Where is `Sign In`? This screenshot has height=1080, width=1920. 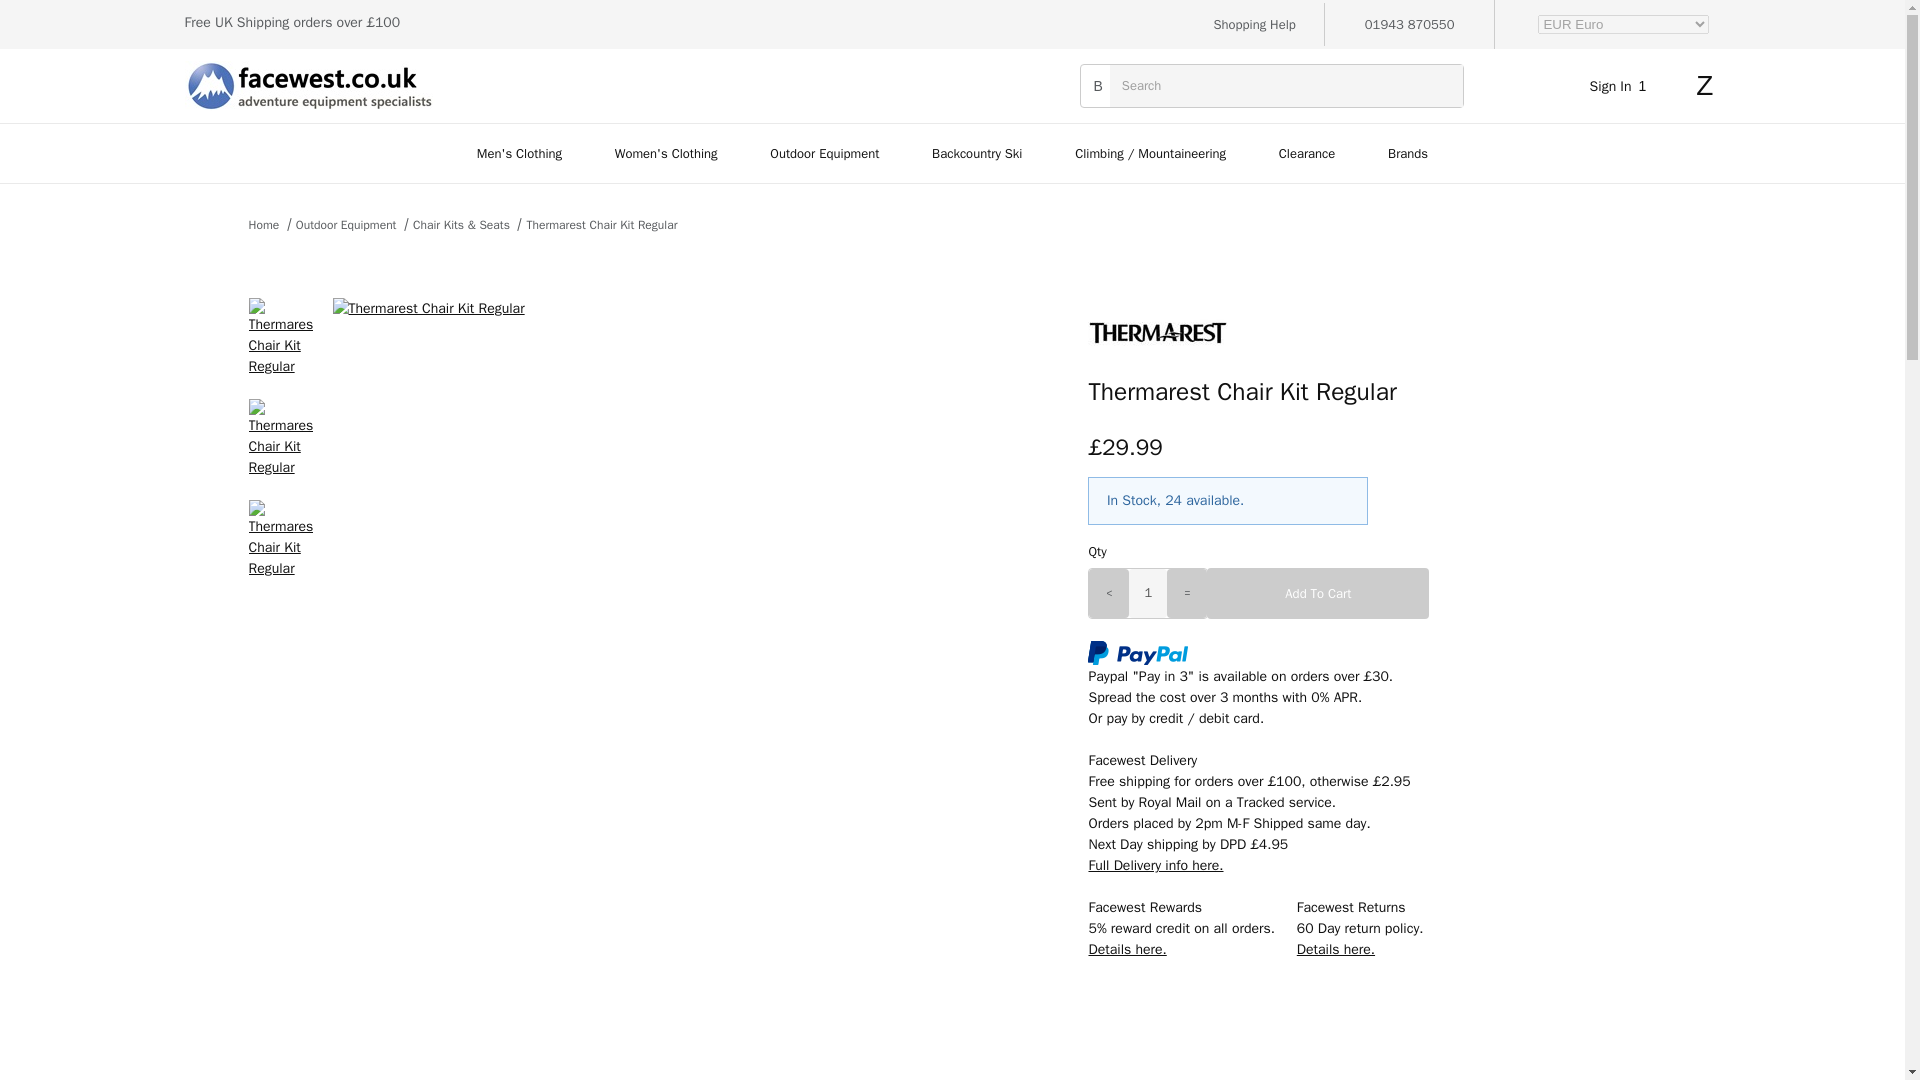
Sign In is located at coordinates (1606, 340).